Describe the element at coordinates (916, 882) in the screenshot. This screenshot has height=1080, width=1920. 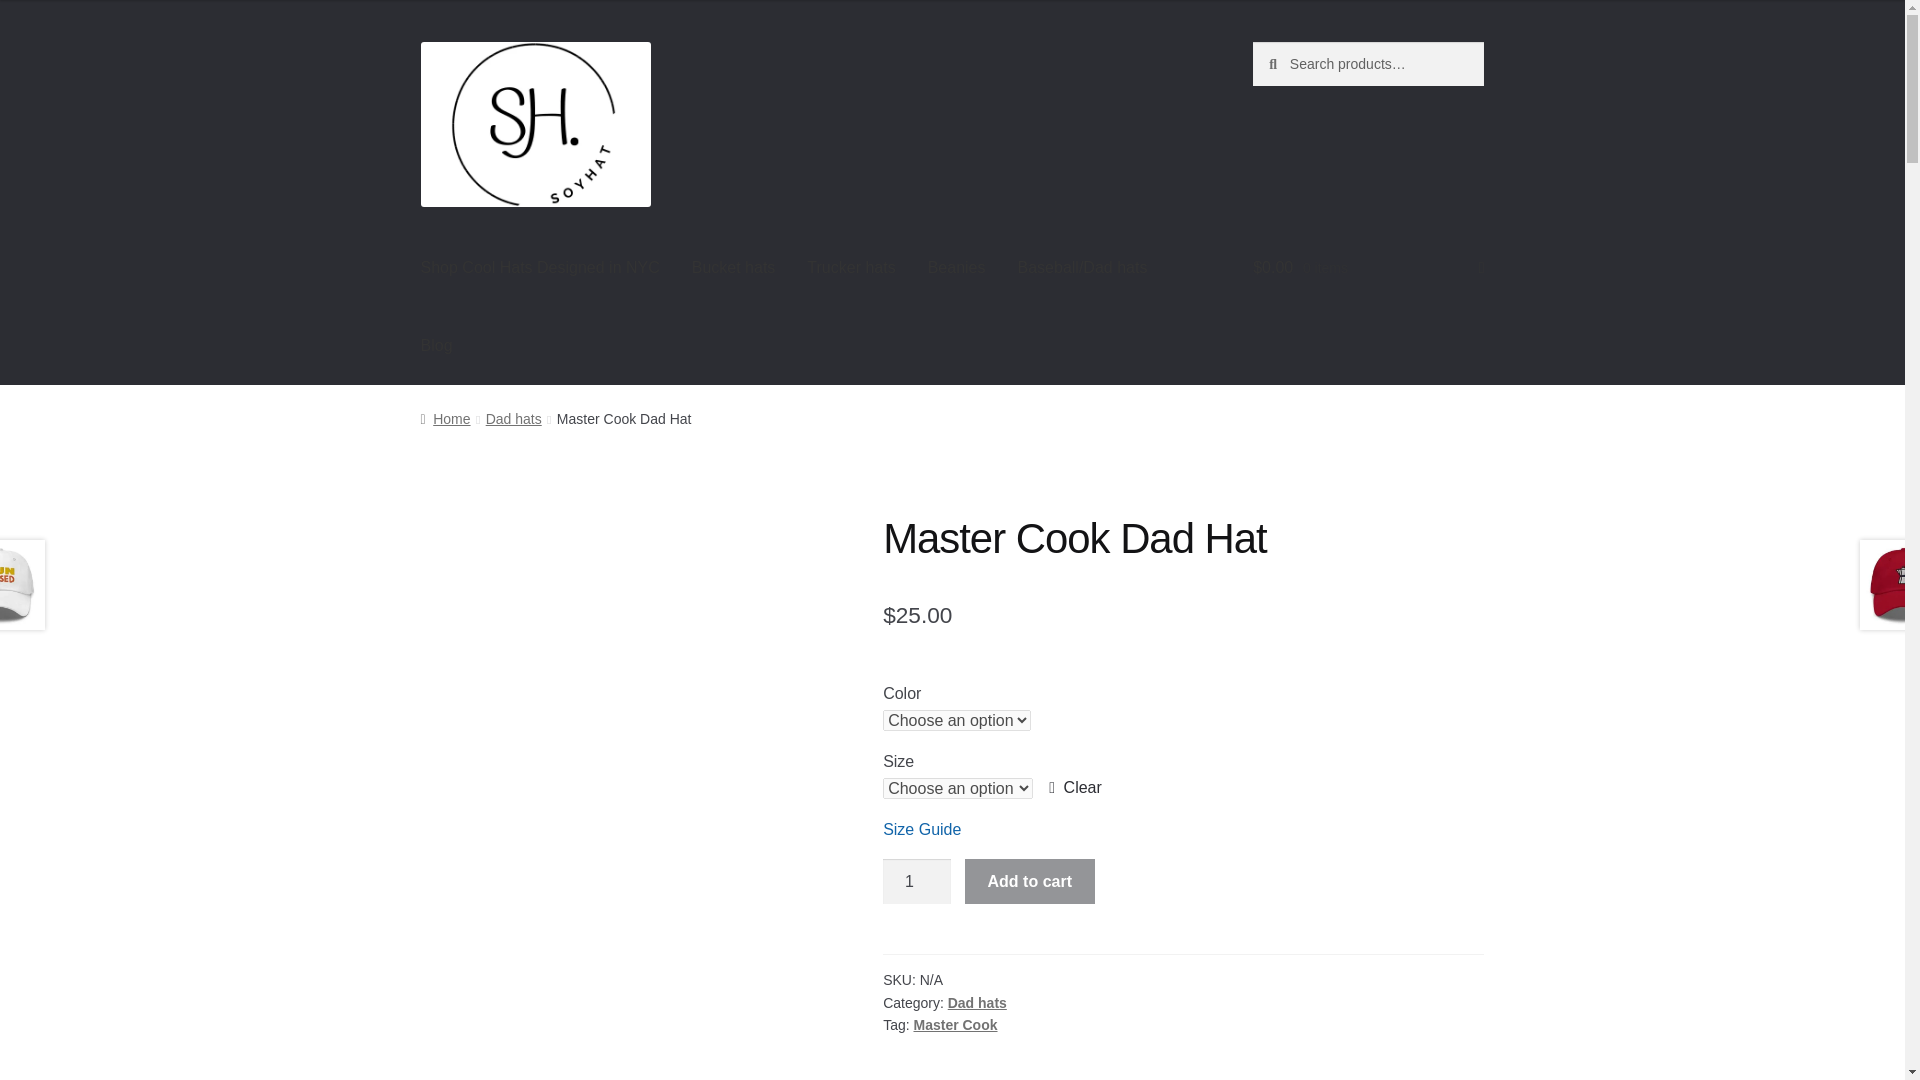
I see `1` at that location.